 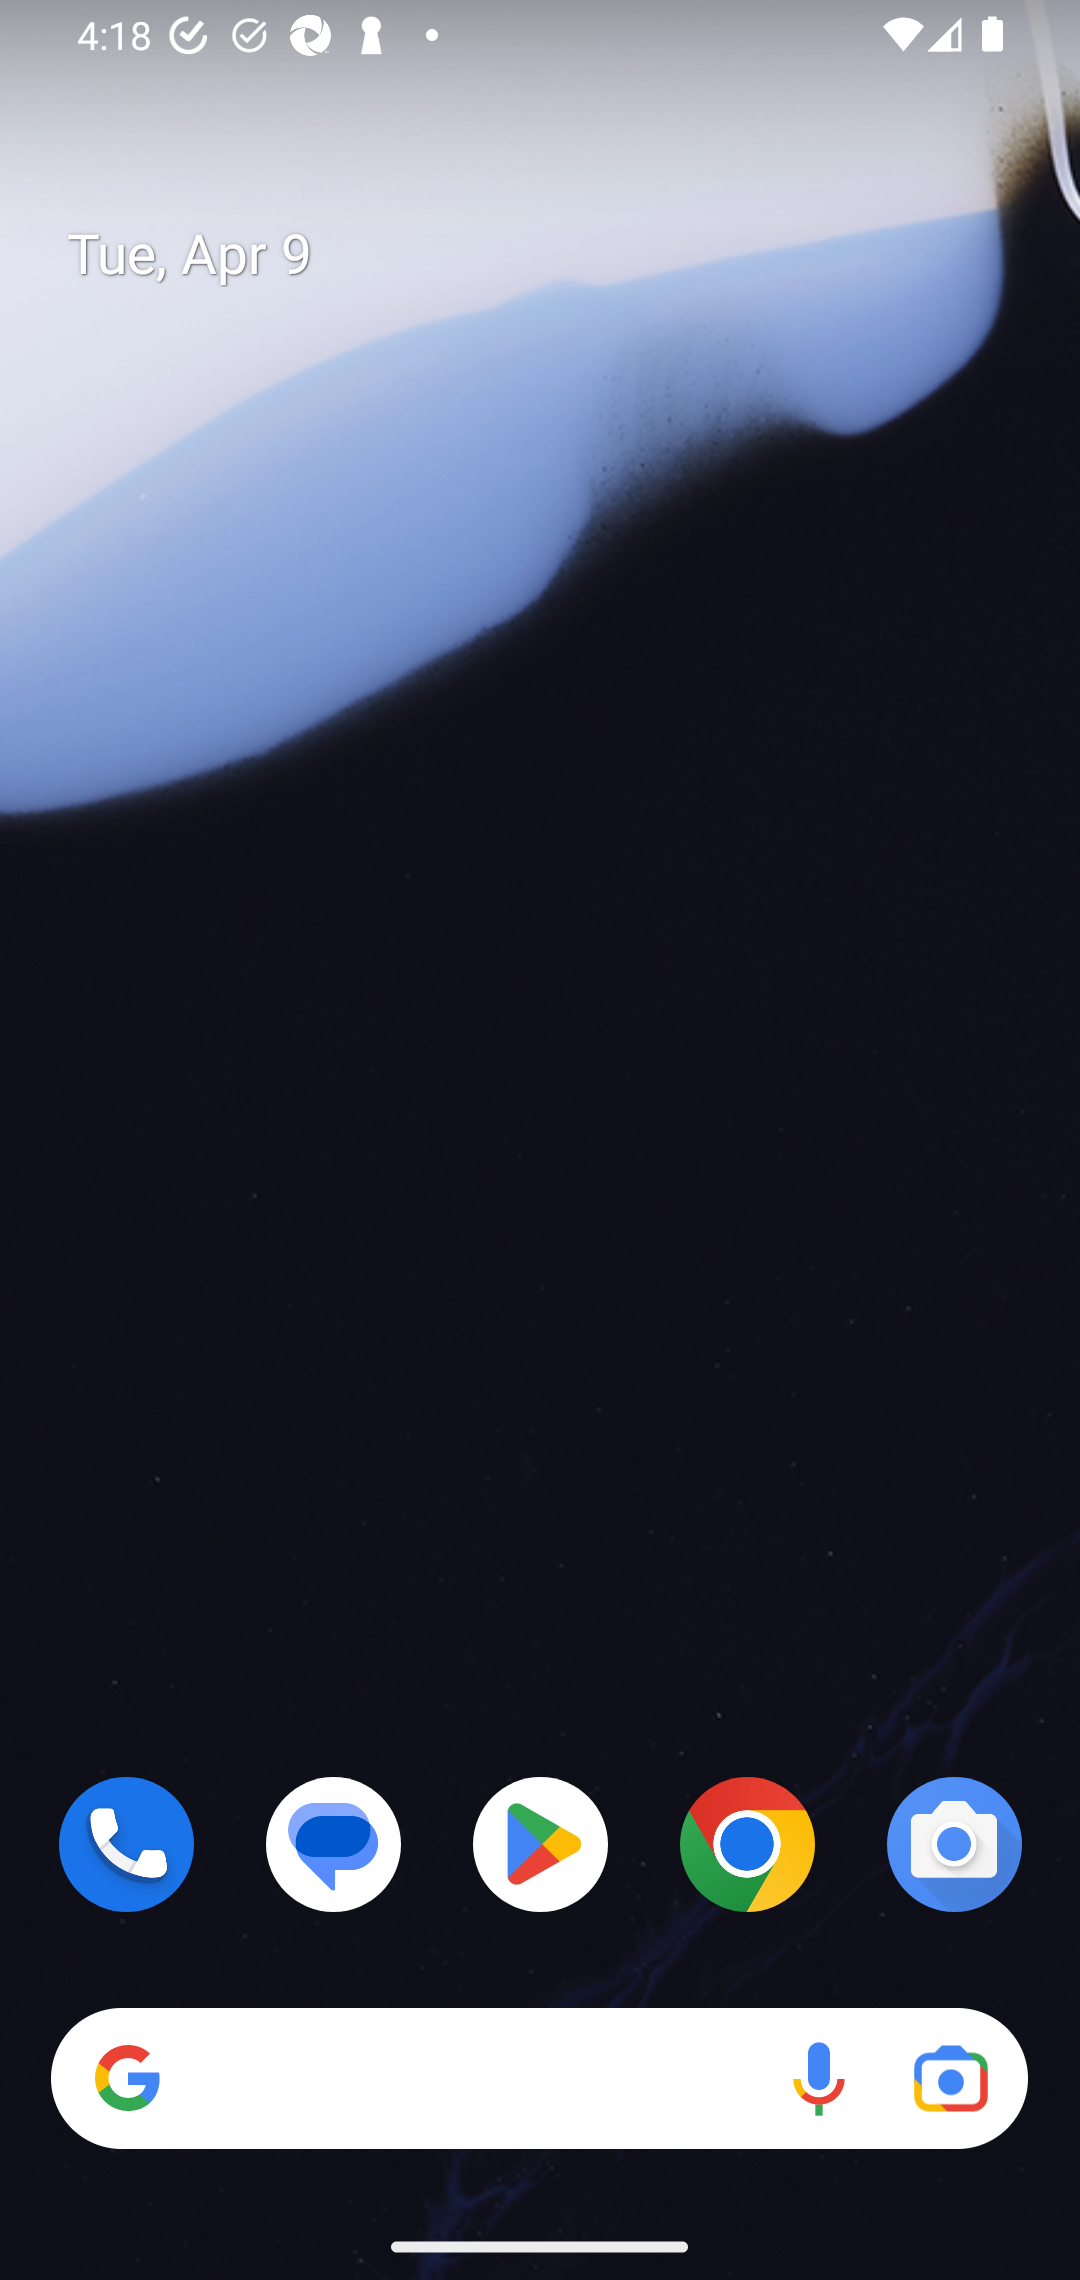 What do you see at coordinates (540, 1844) in the screenshot?
I see `Play Store` at bounding box center [540, 1844].